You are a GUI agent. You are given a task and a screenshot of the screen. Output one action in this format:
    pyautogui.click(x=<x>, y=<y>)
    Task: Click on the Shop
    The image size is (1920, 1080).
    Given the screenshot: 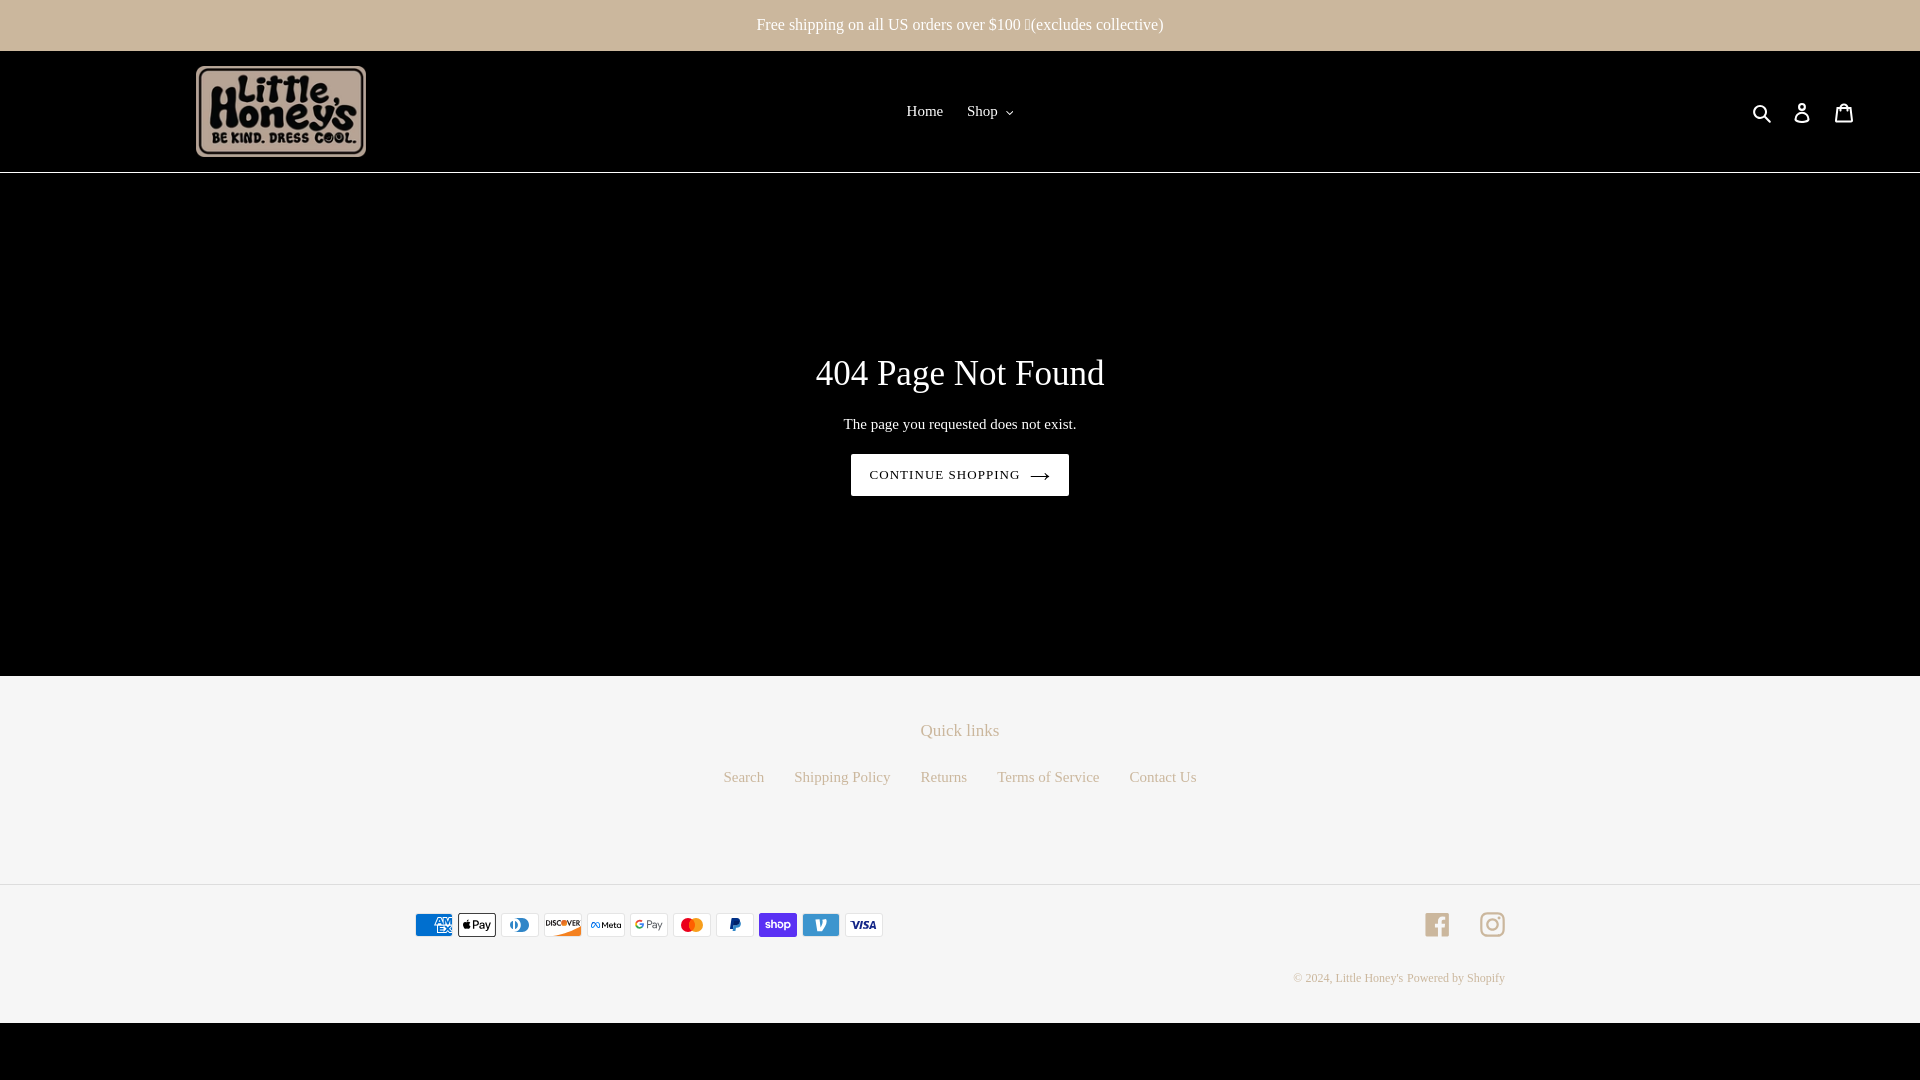 What is the action you would take?
    pyautogui.click(x=990, y=112)
    